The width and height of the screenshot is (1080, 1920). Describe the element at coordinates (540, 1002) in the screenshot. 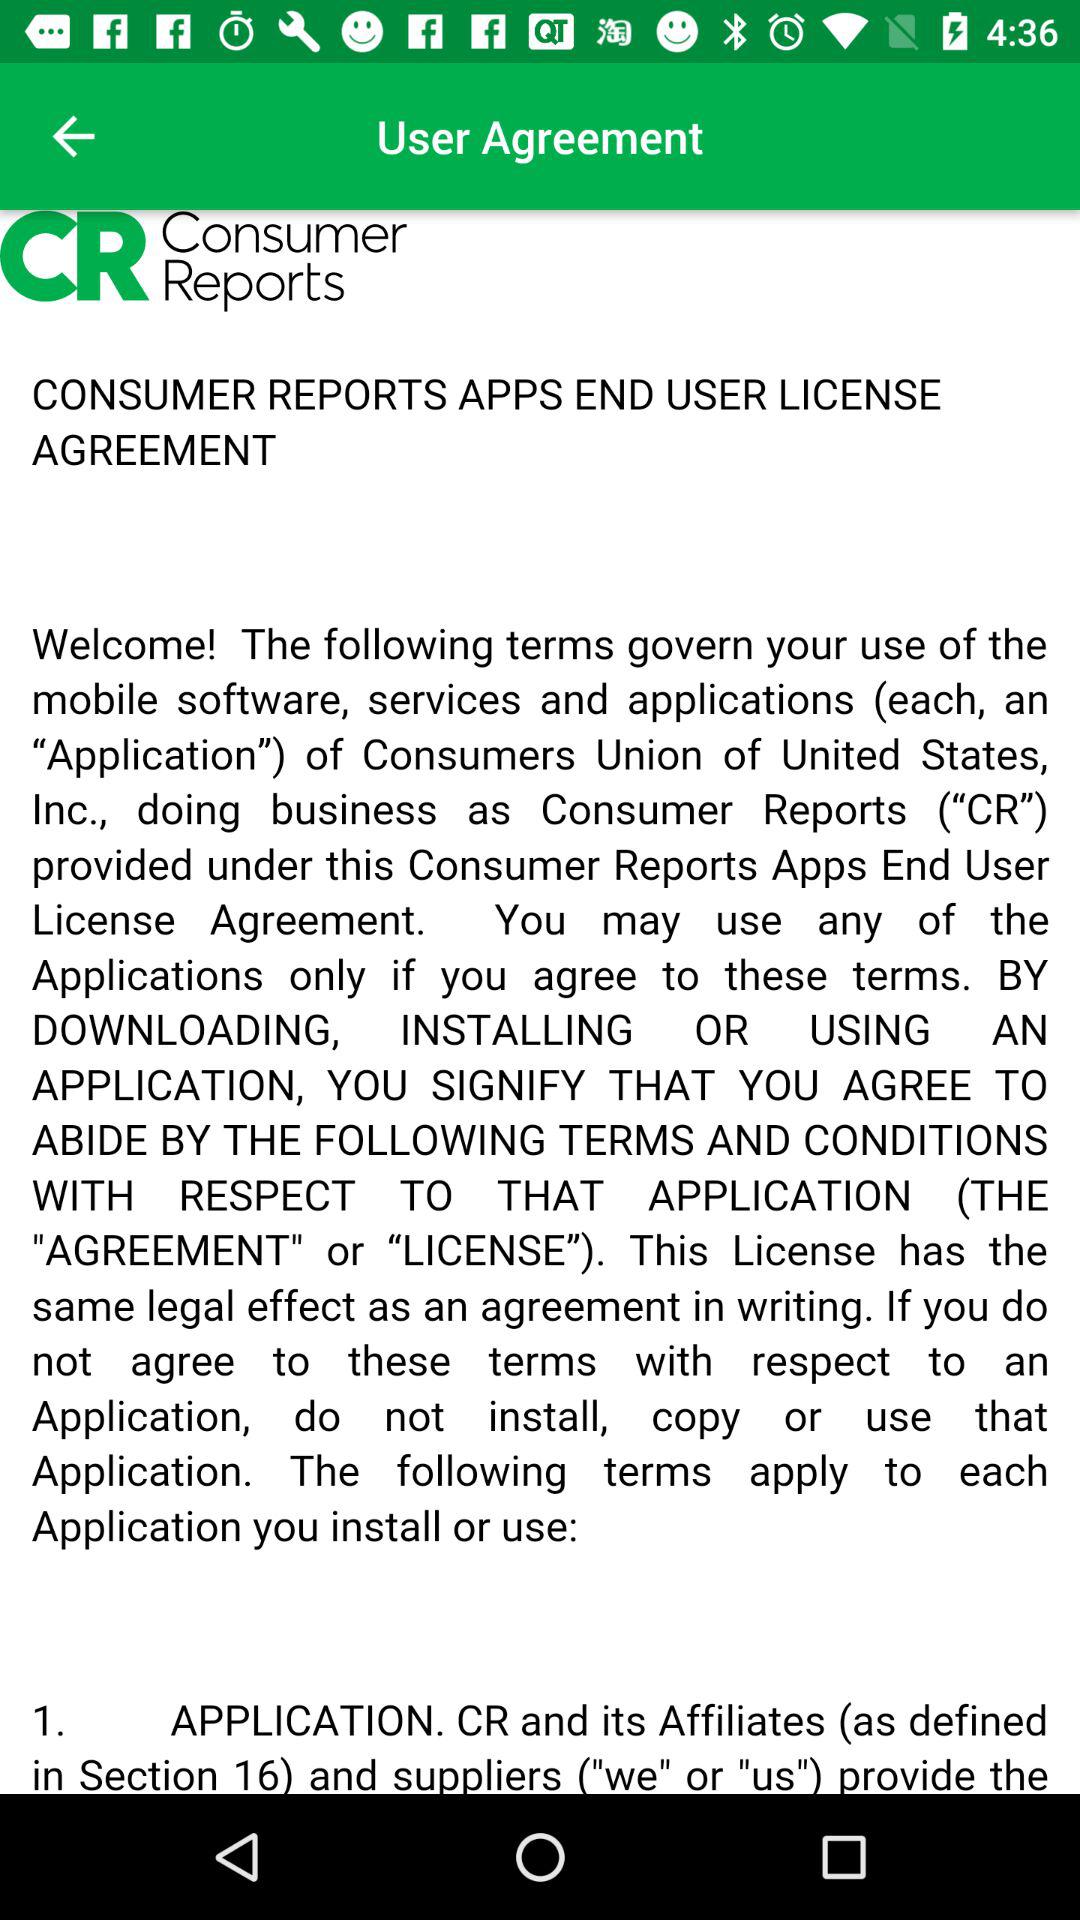

I see `advertisement` at that location.